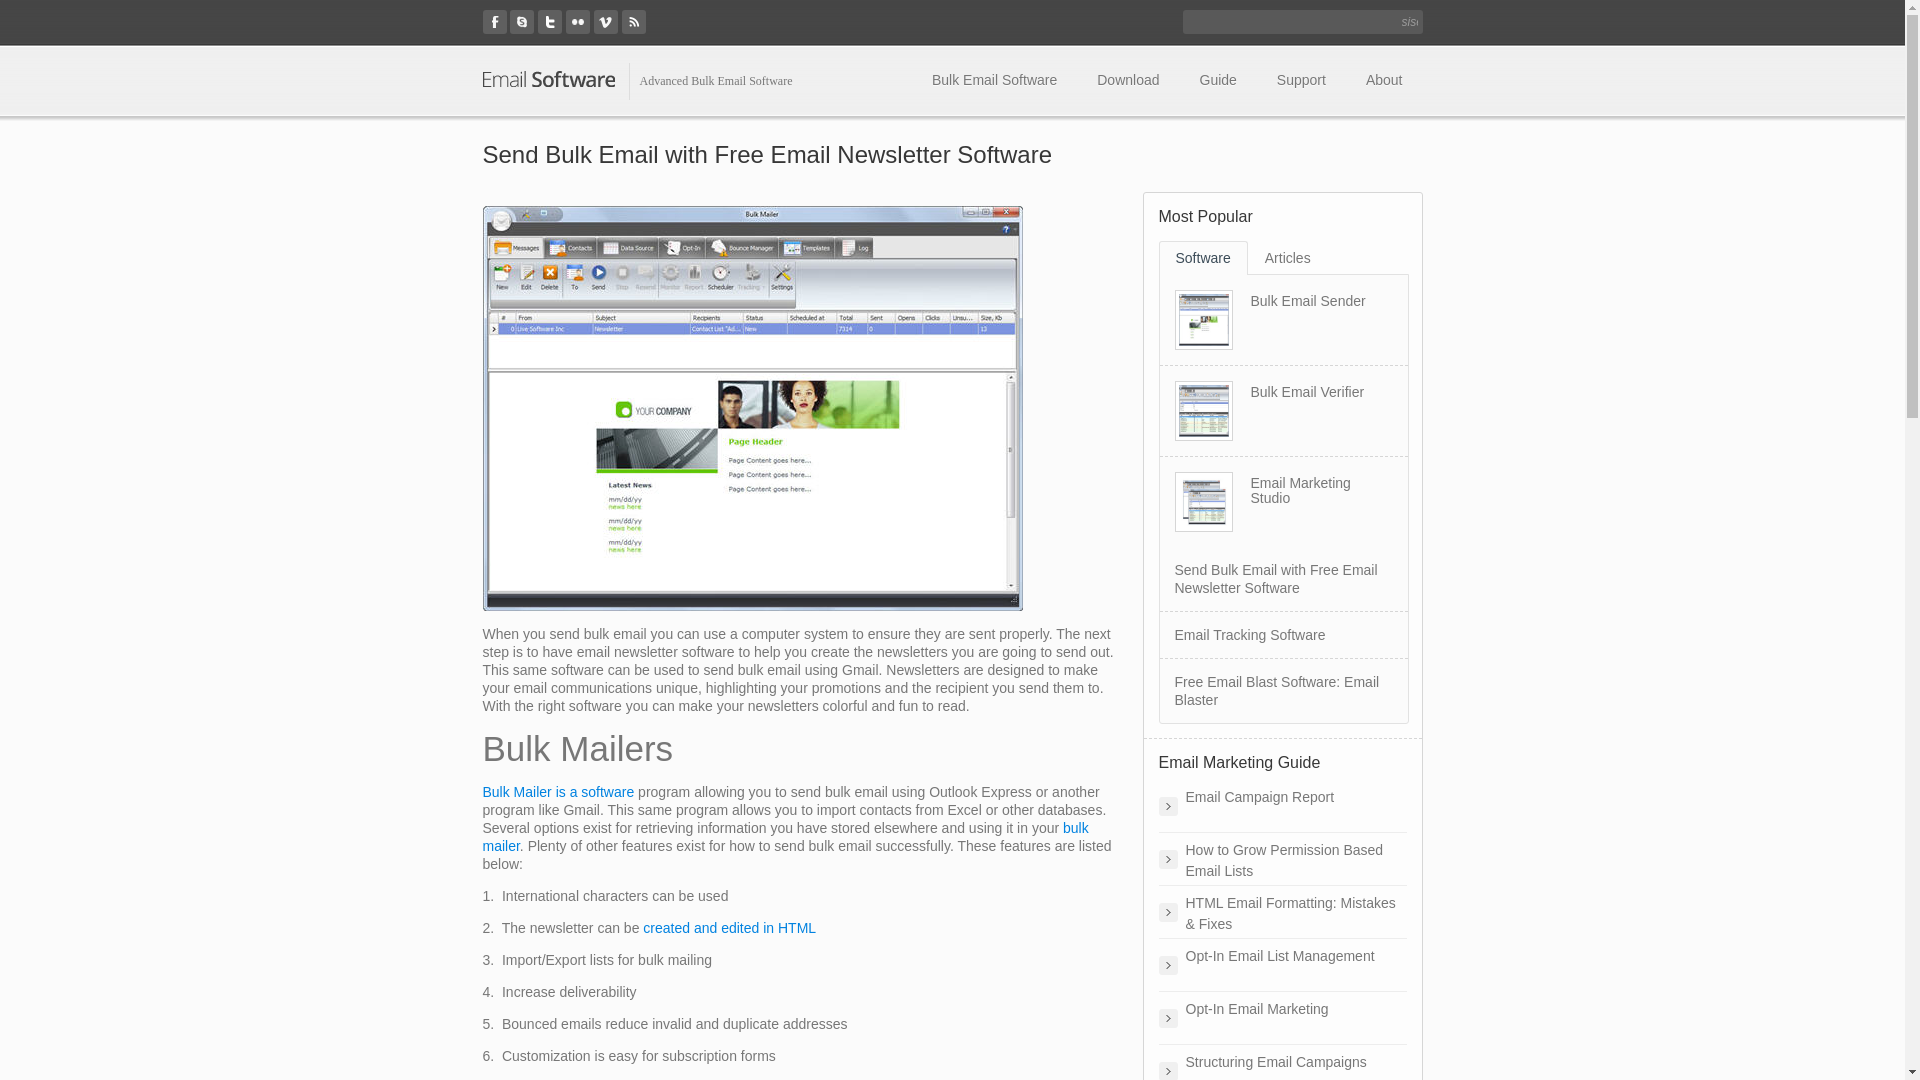 Image resolution: width=1920 pixels, height=1080 pixels. What do you see at coordinates (558, 792) in the screenshot?
I see `Bulk Mailer is a software` at bounding box center [558, 792].